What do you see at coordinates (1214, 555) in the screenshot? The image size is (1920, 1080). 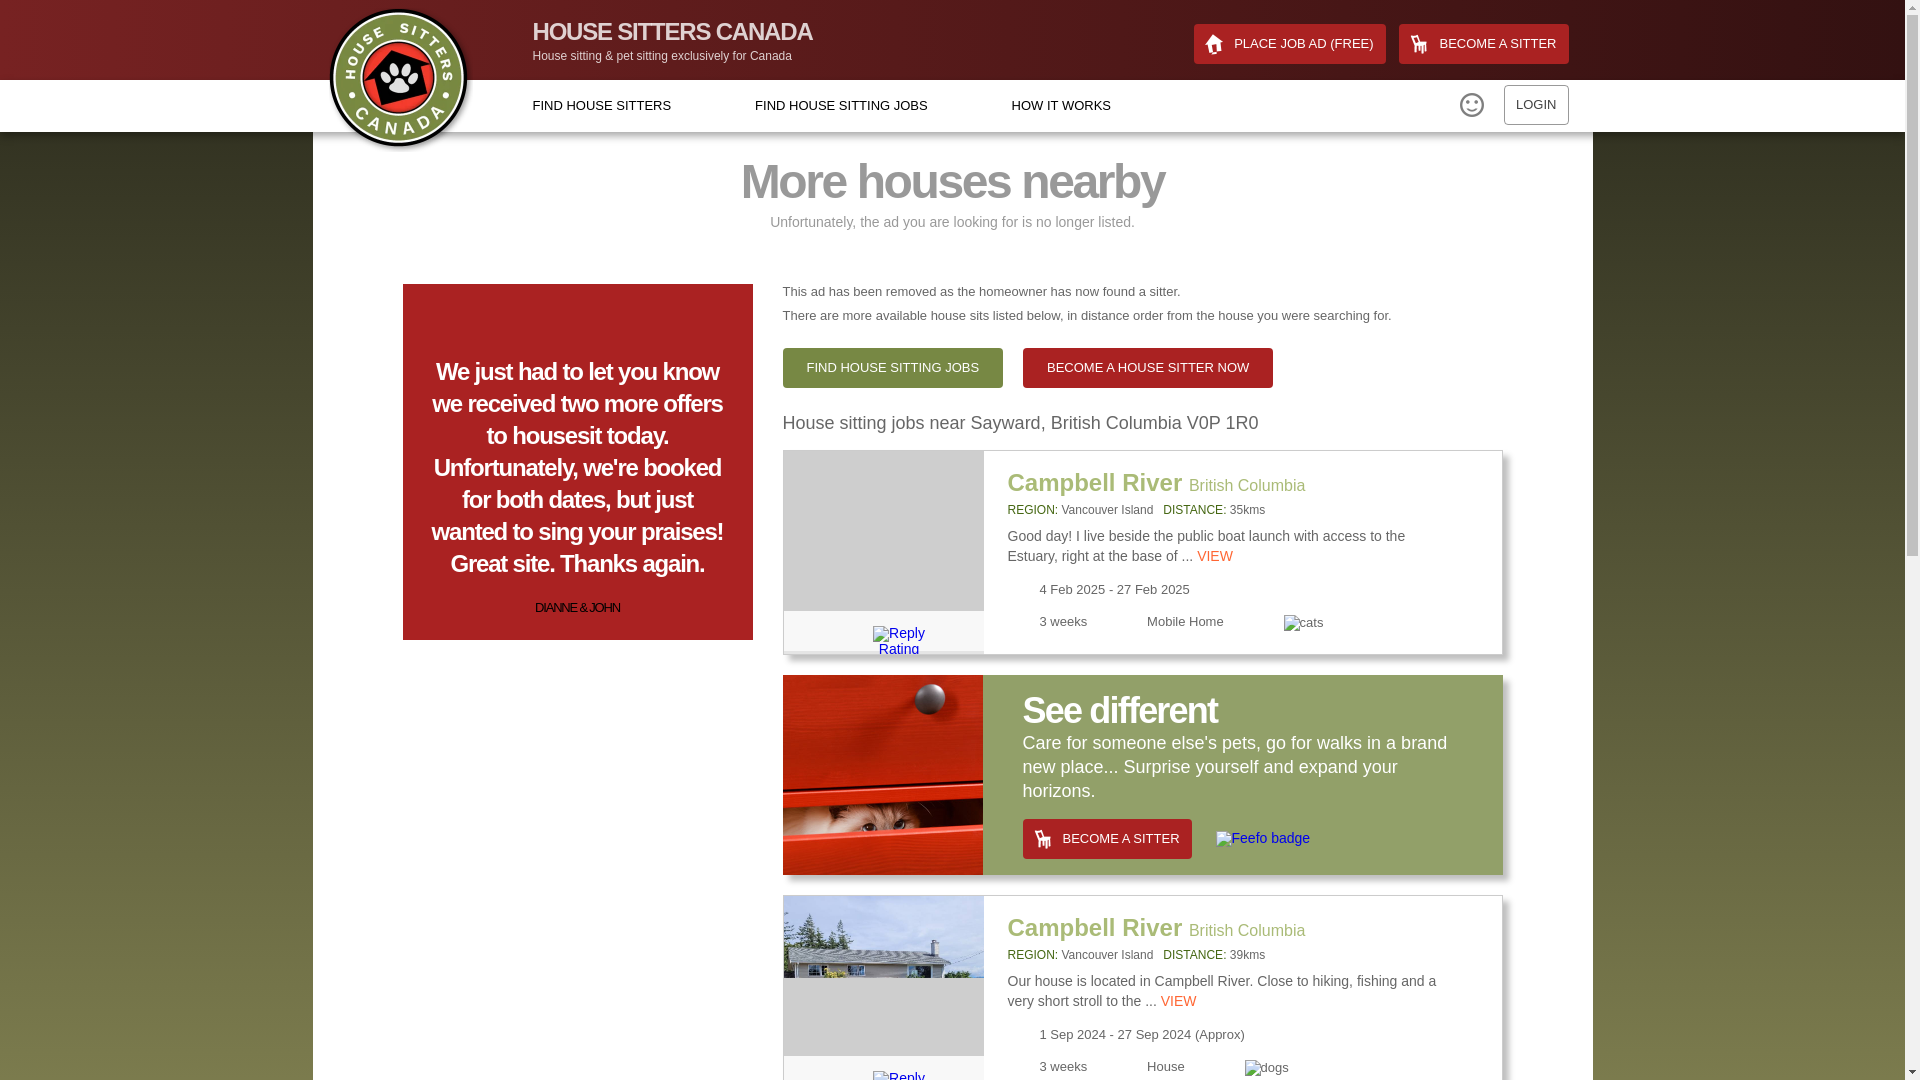 I see `VIEW` at bounding box center [1214, 555].